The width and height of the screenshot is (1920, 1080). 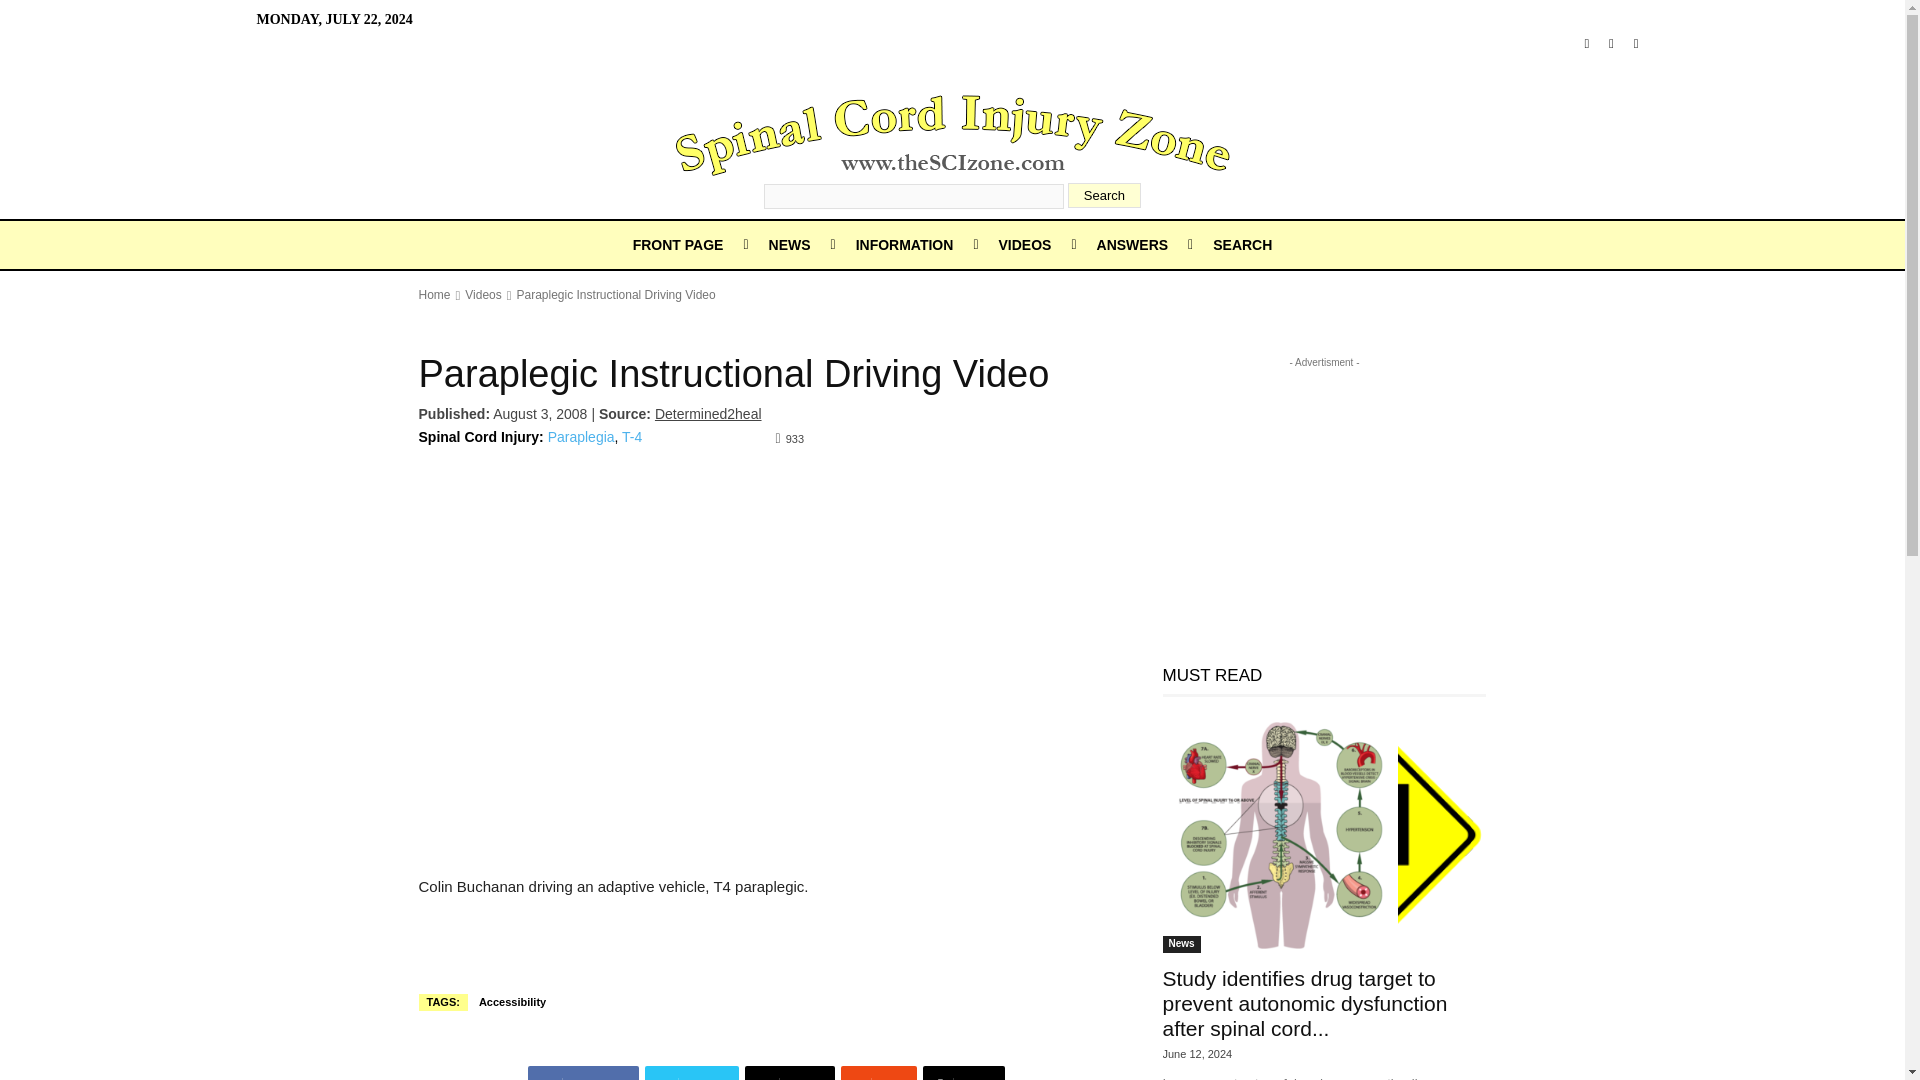 What do you see at coordinates (512, 1002) in the screenshot?
I see `Accessibility` at bounding box center [512, 1002].